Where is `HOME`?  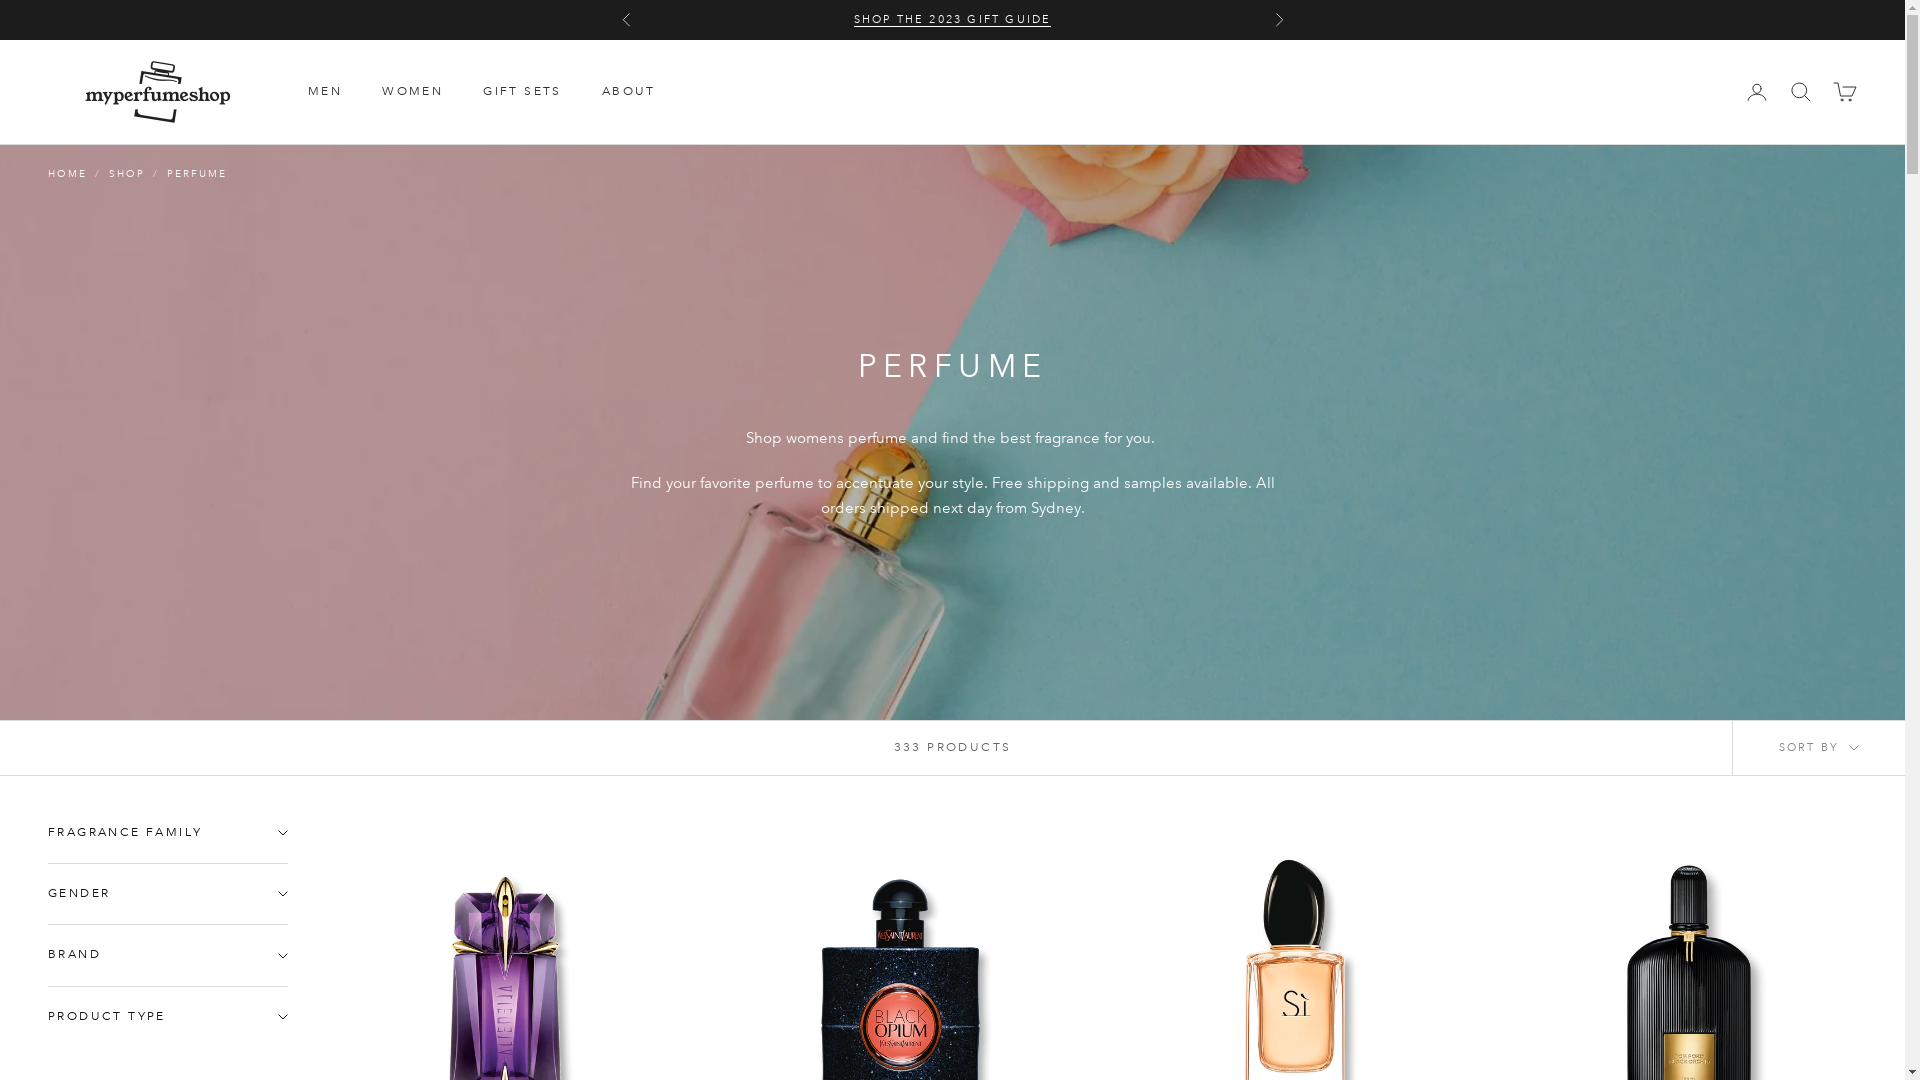
HOME is located at coordinates (68, 174).